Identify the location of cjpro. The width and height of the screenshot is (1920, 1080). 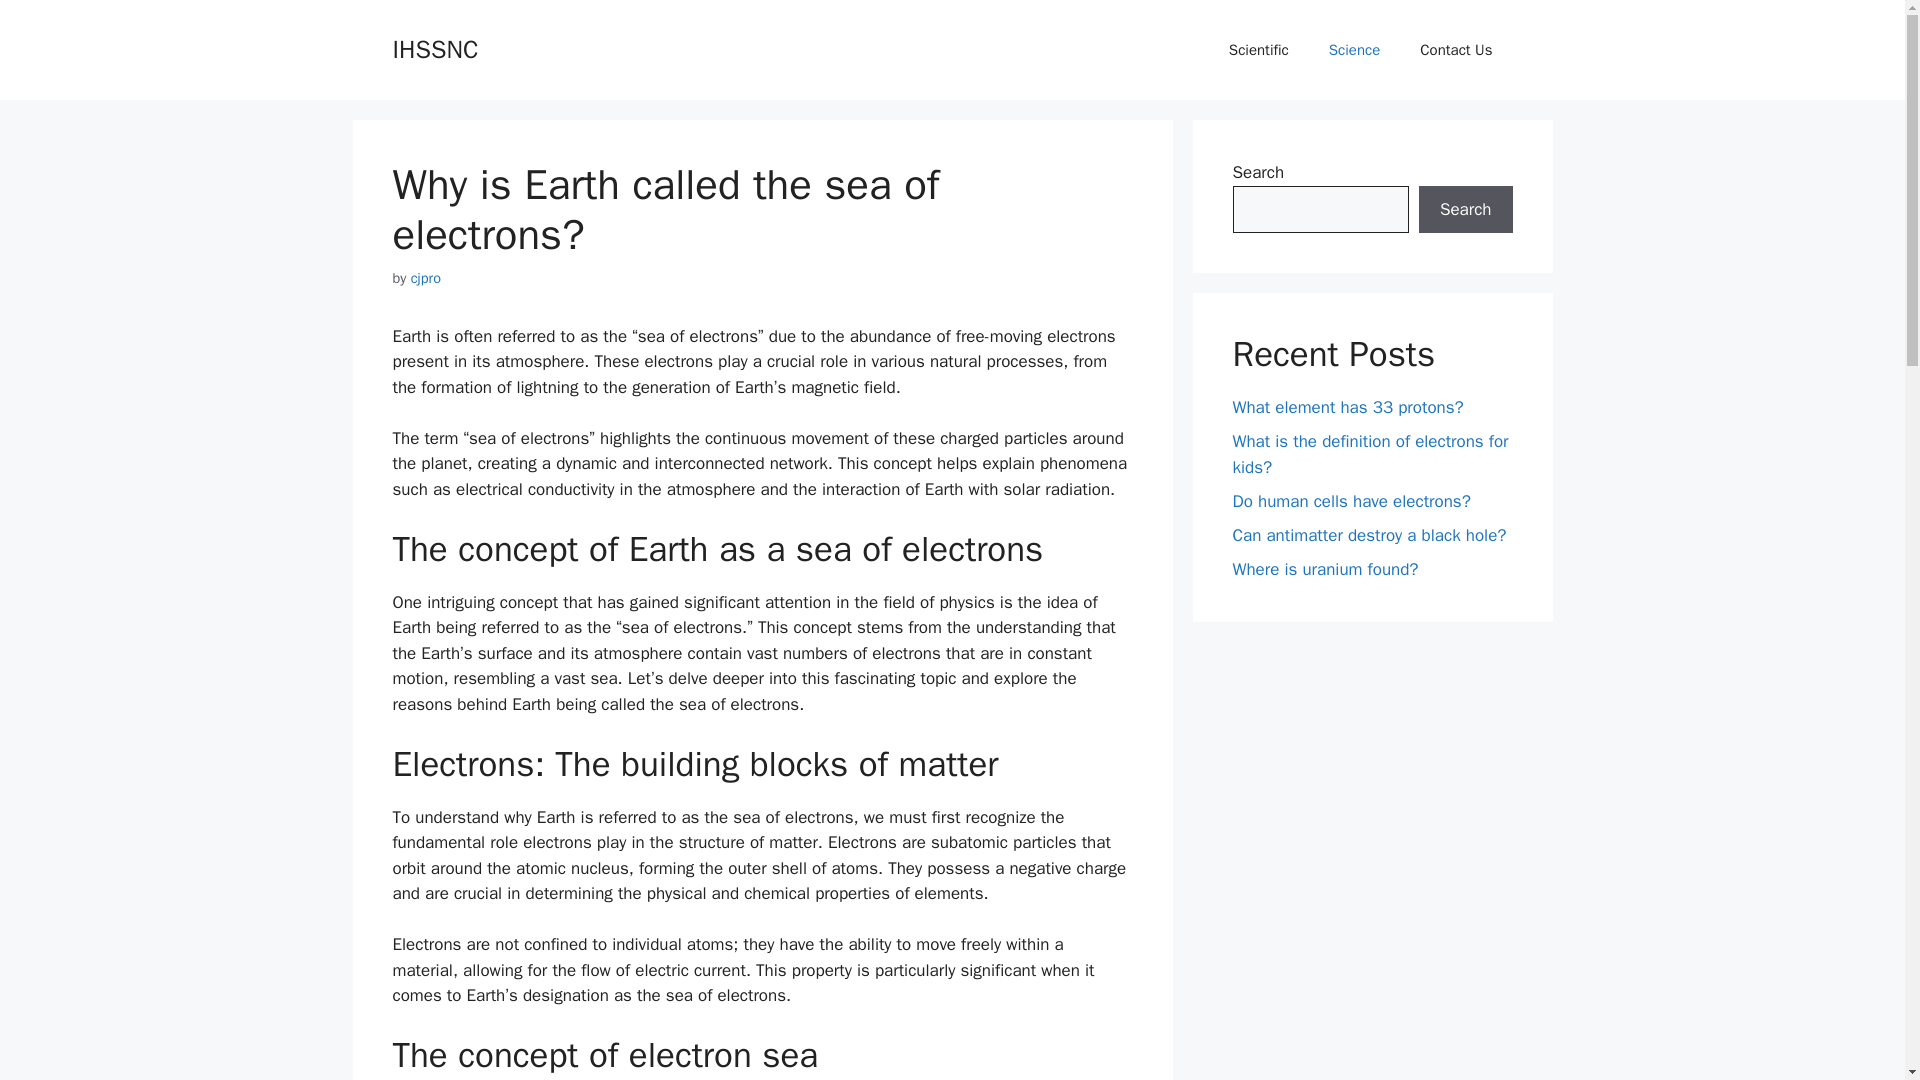
(426, 278).